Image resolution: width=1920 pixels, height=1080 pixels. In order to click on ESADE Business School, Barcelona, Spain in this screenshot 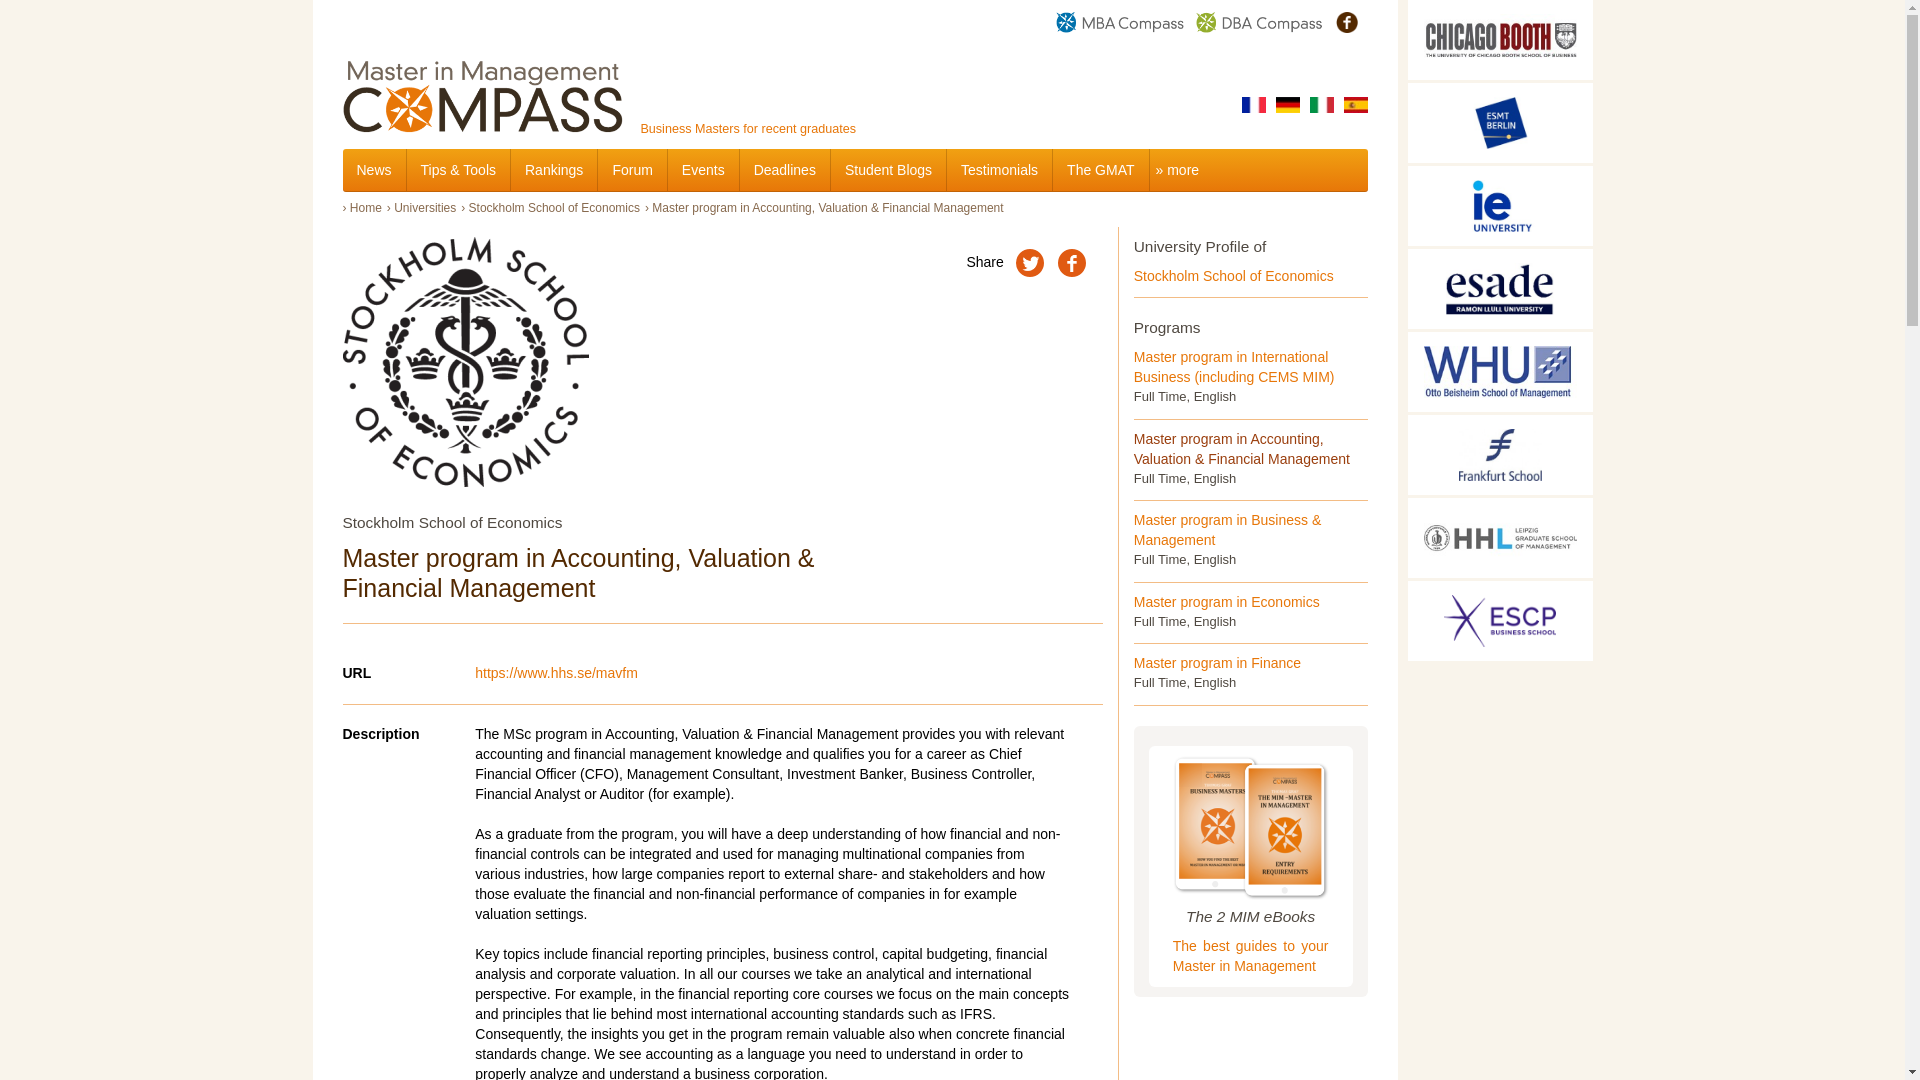, I will do `click(1500, 289)`.